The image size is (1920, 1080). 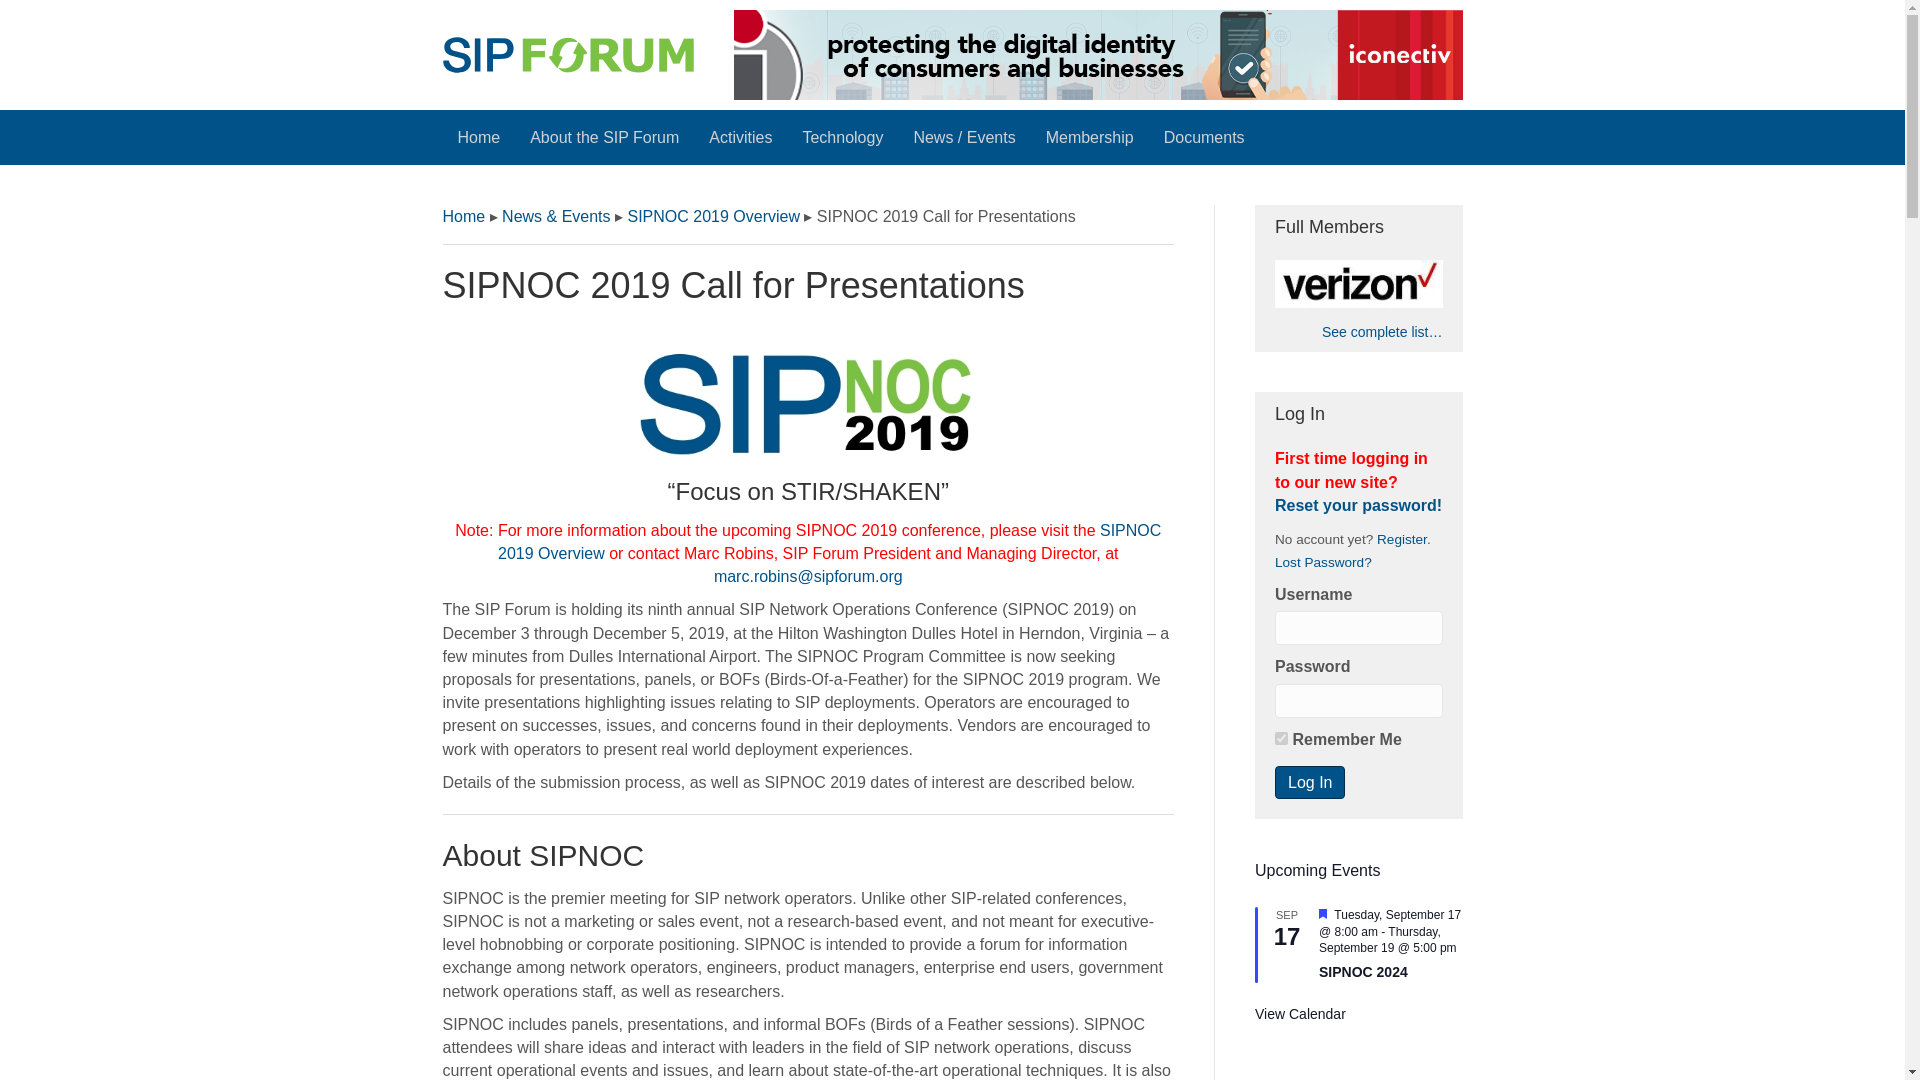 What do you see at coordinates (1281, 738) in the screenshot?
I see `forever` at bounding box center [1281, 738].